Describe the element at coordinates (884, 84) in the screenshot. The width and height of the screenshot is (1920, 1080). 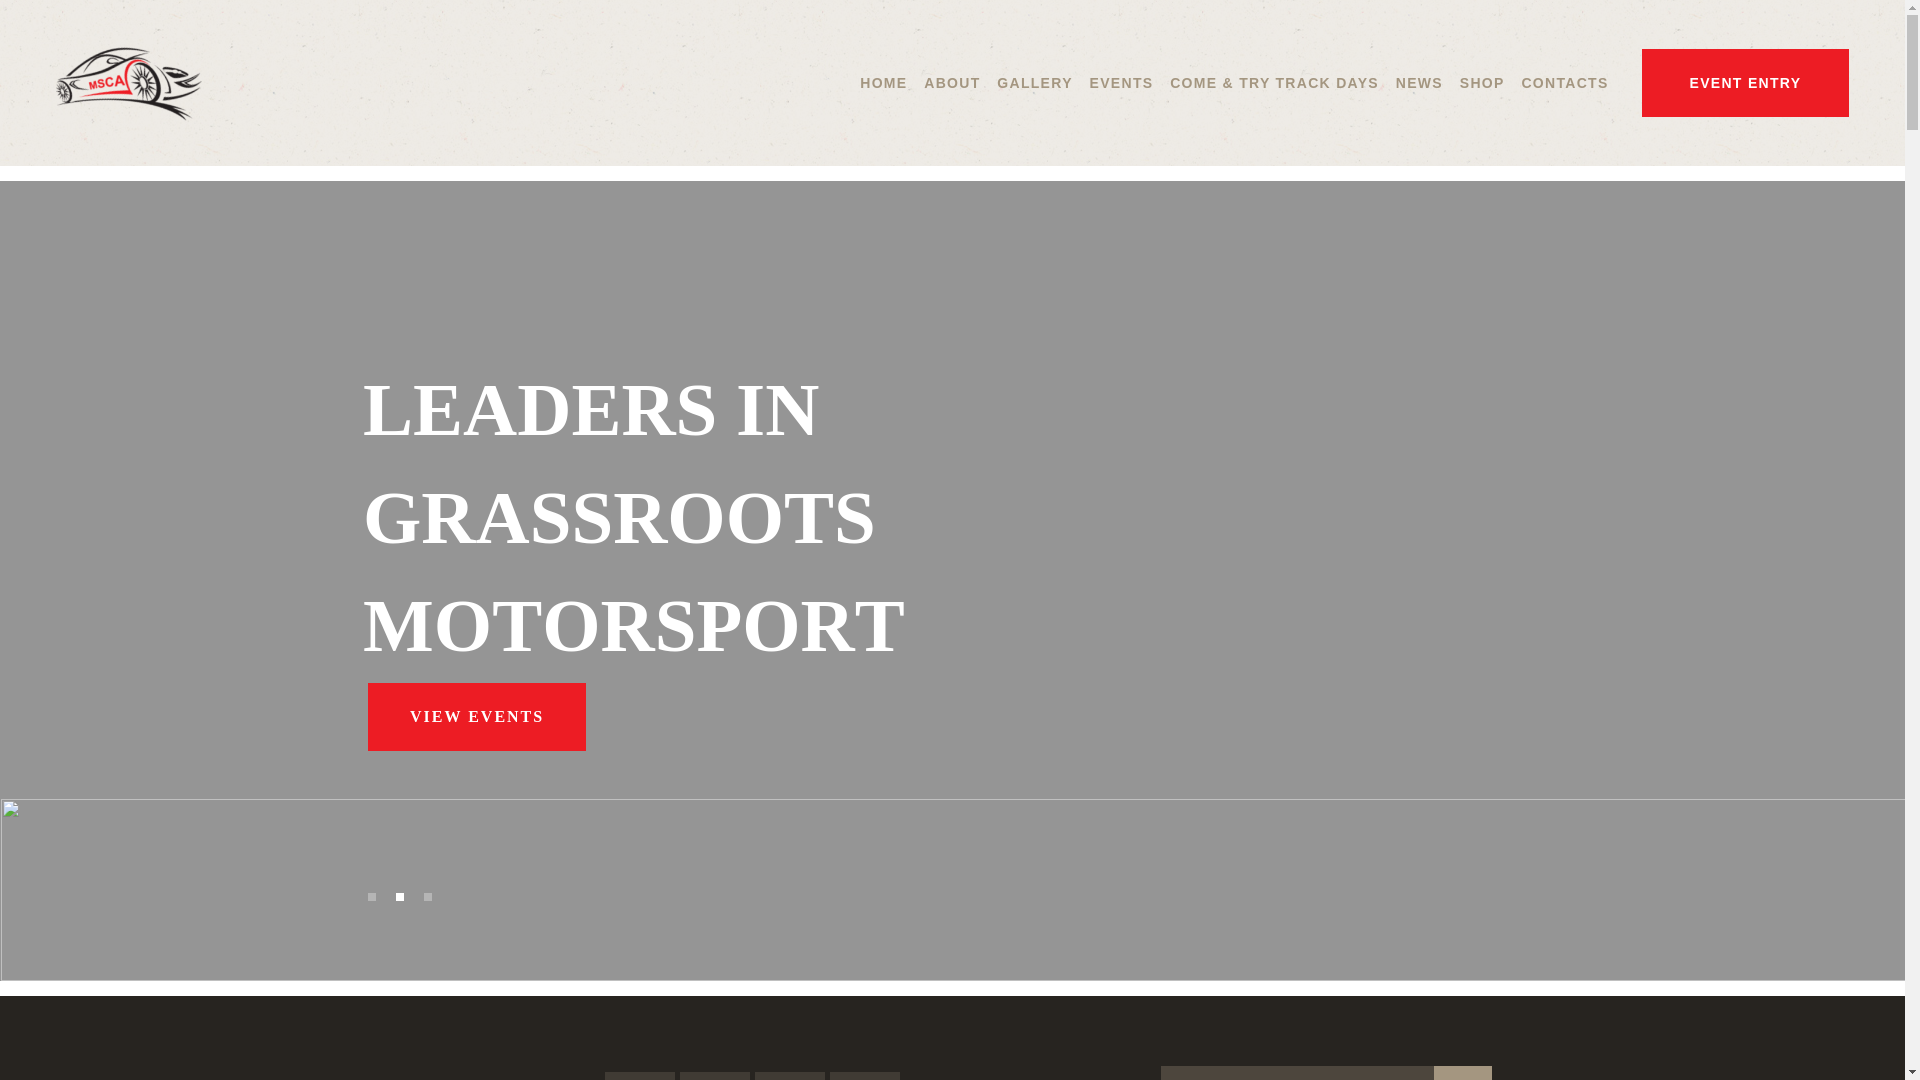
I see `HOME` at that location.